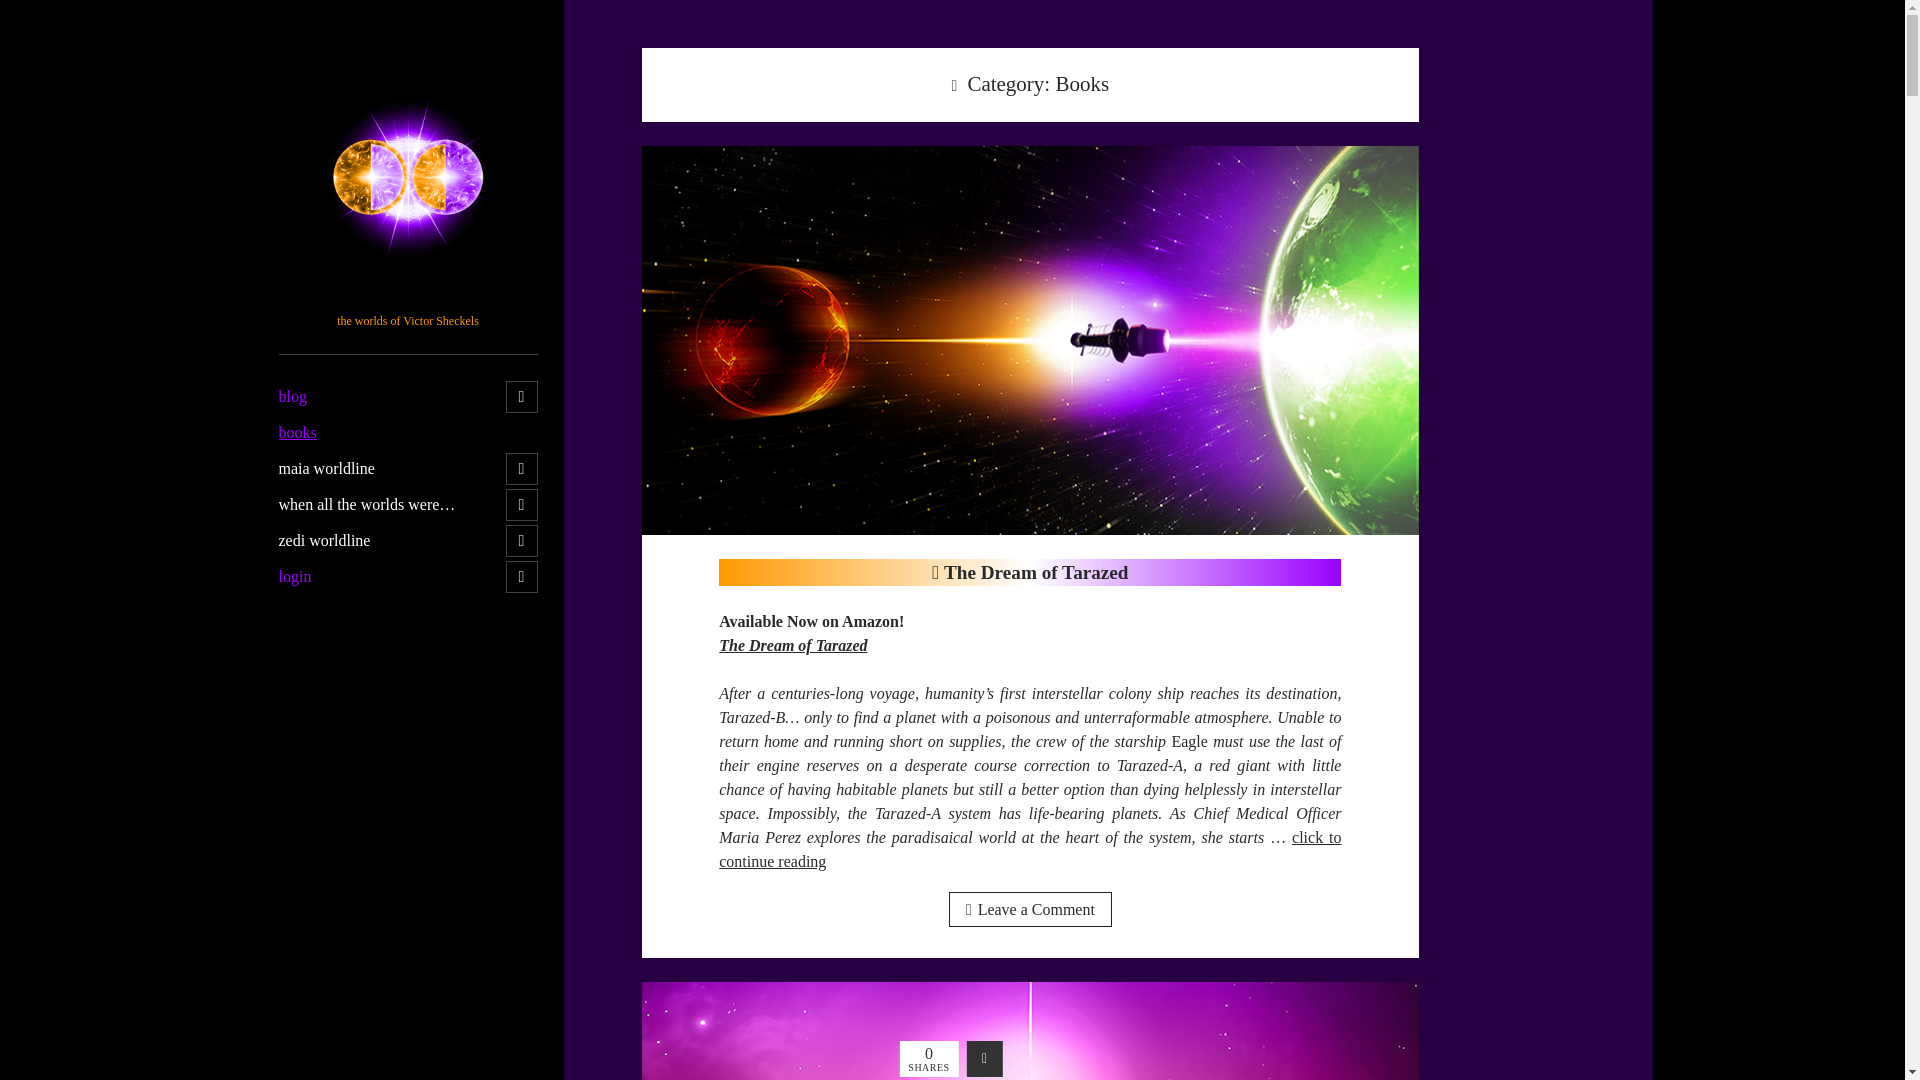 Image resolution: width=1920 pixels, height=1080 pixels. Describe the element at coordinates (522, 468) in the screenshot. I see `open child menu` at that location.